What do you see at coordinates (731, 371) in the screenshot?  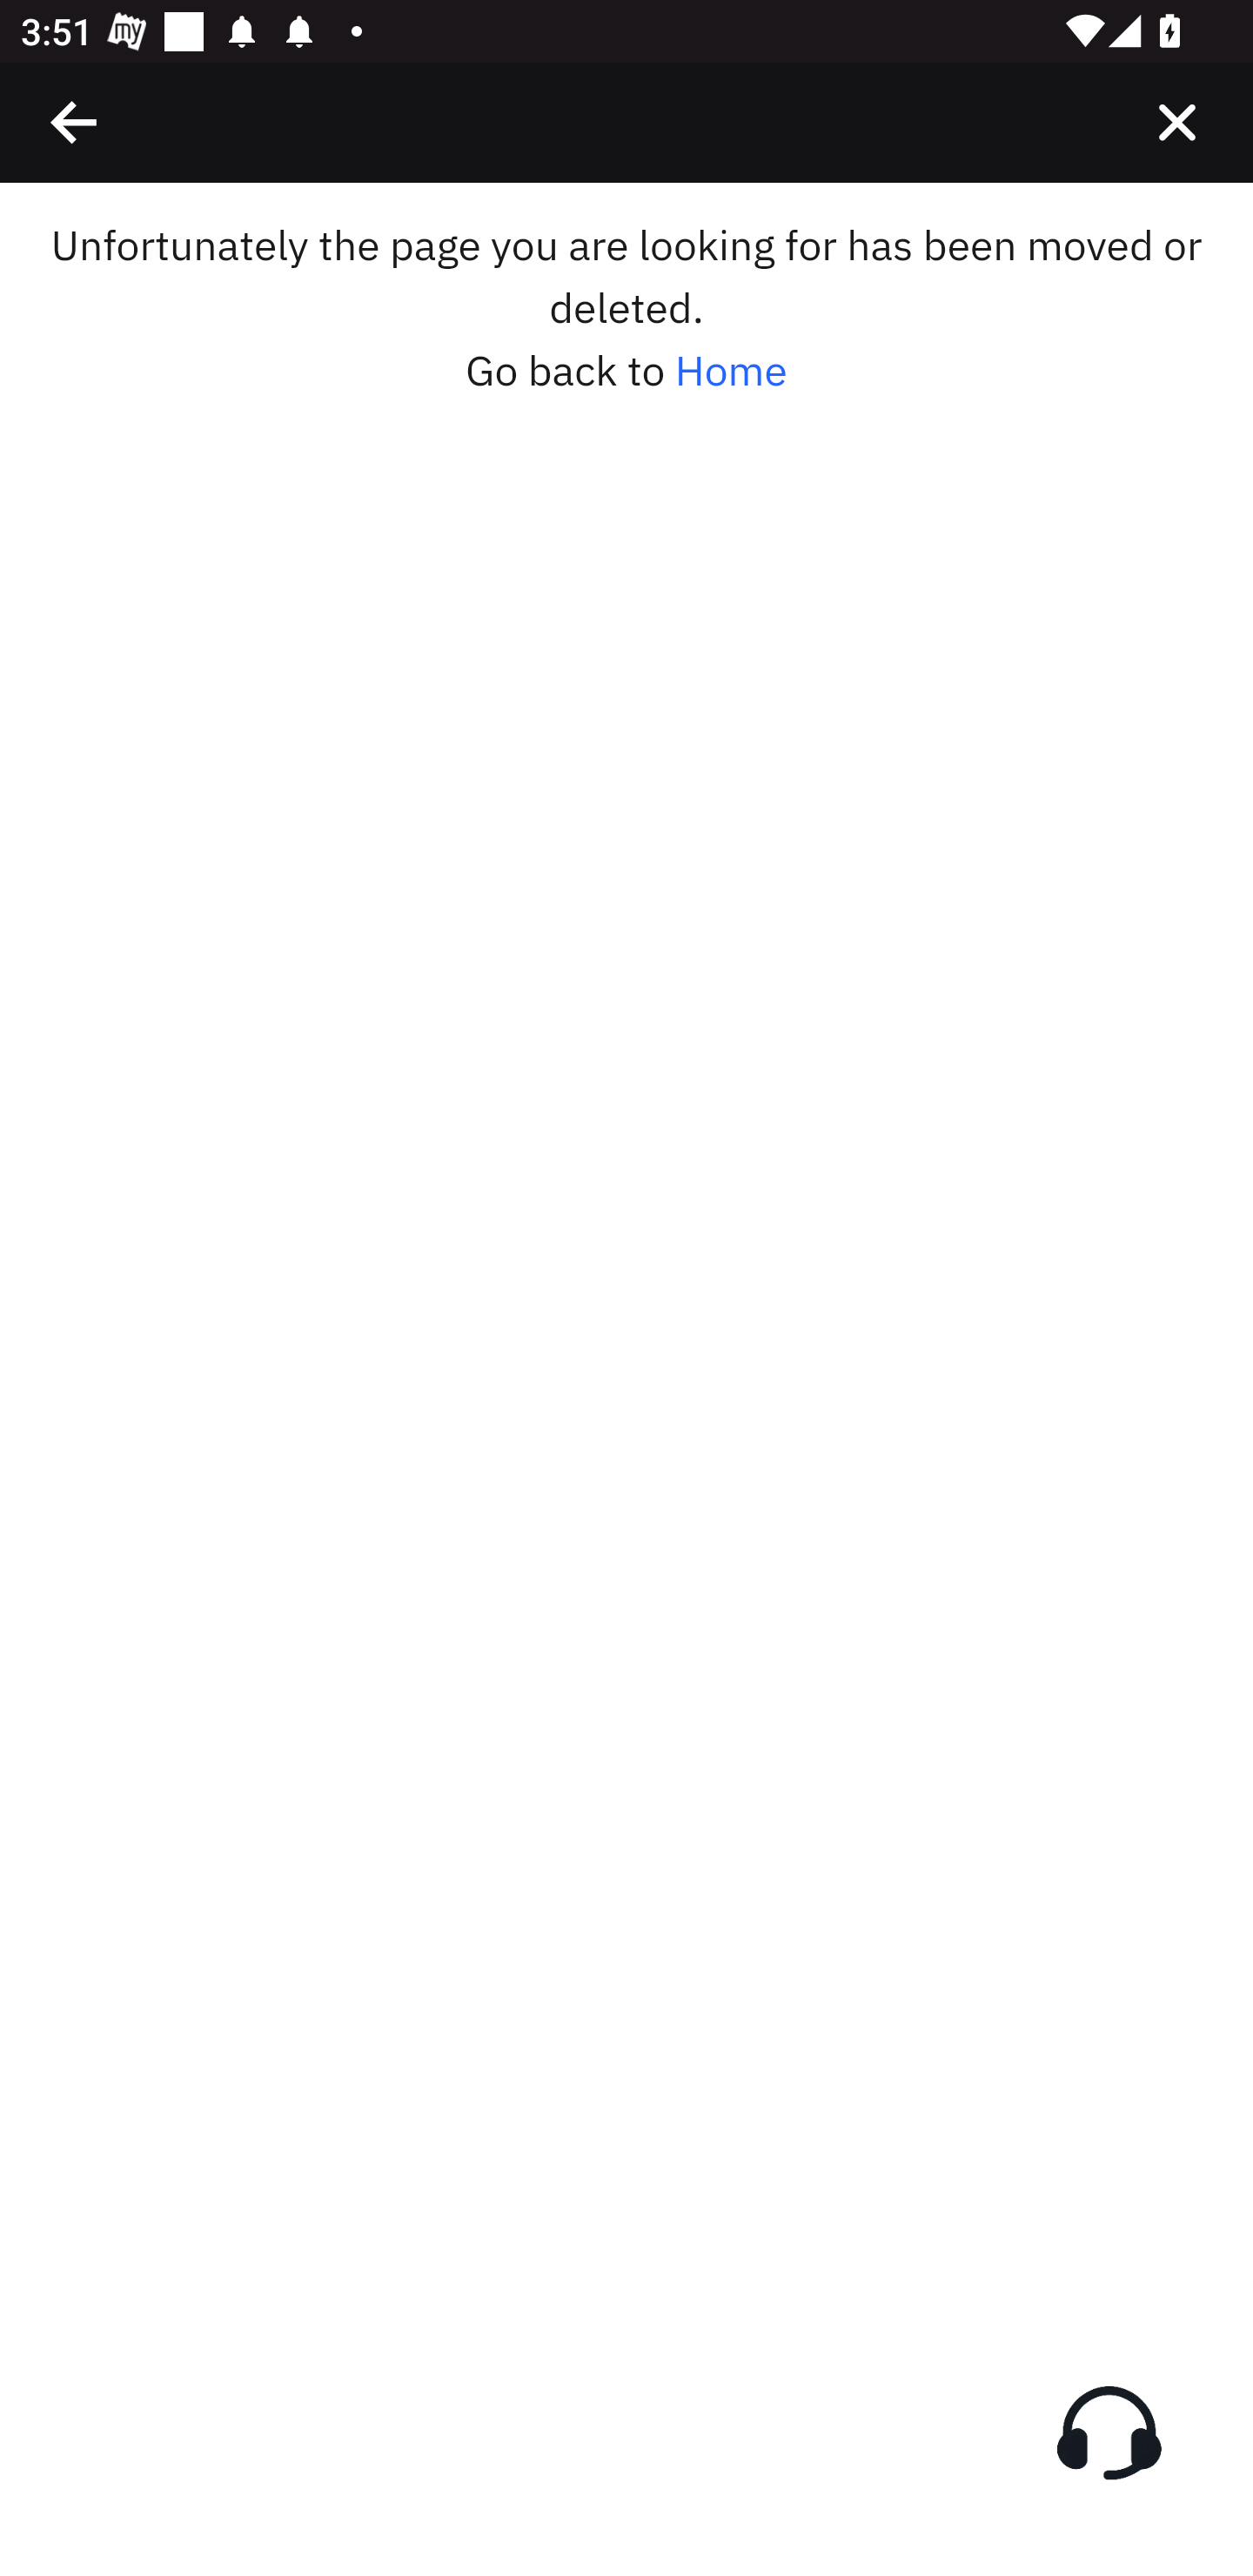 I see `Home` at bounding box center [731, 371].